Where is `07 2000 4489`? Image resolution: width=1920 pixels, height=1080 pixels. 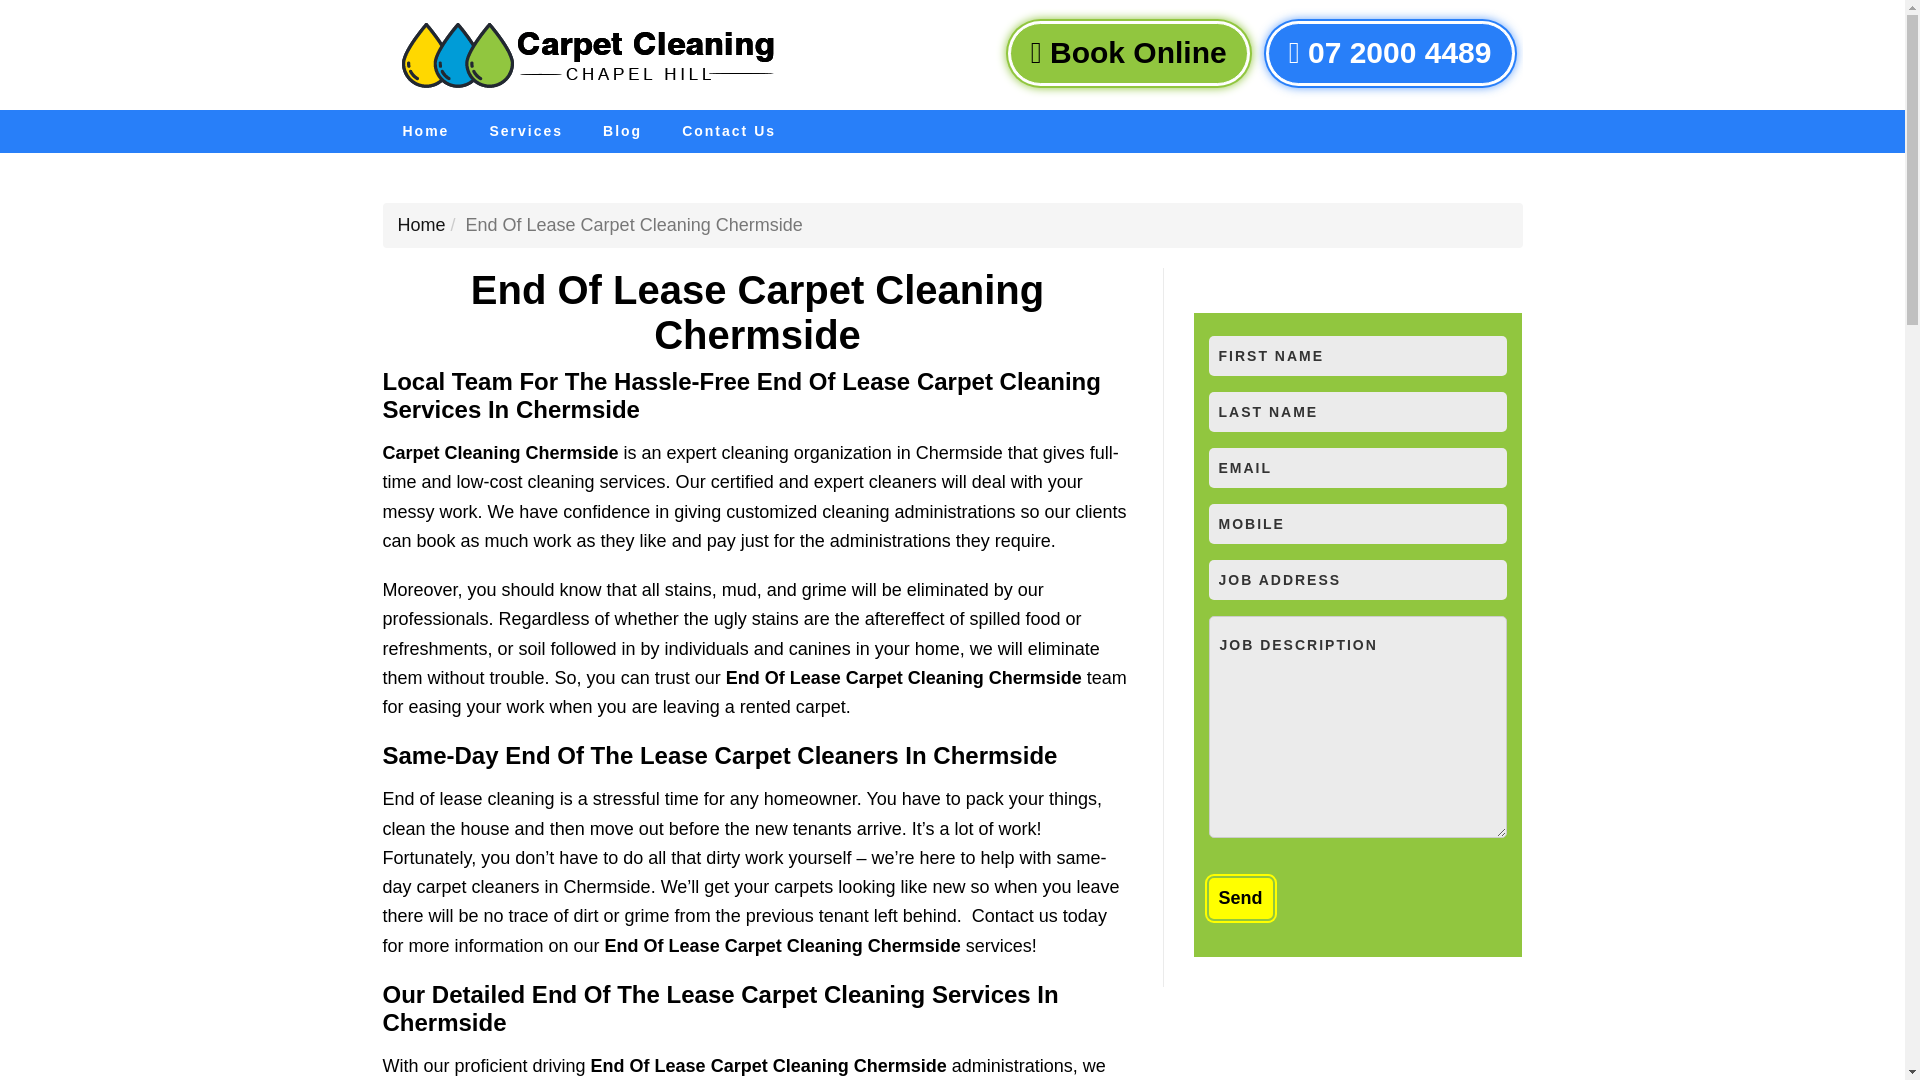 07 2000 4489 is located at coordinates (1390, 53).